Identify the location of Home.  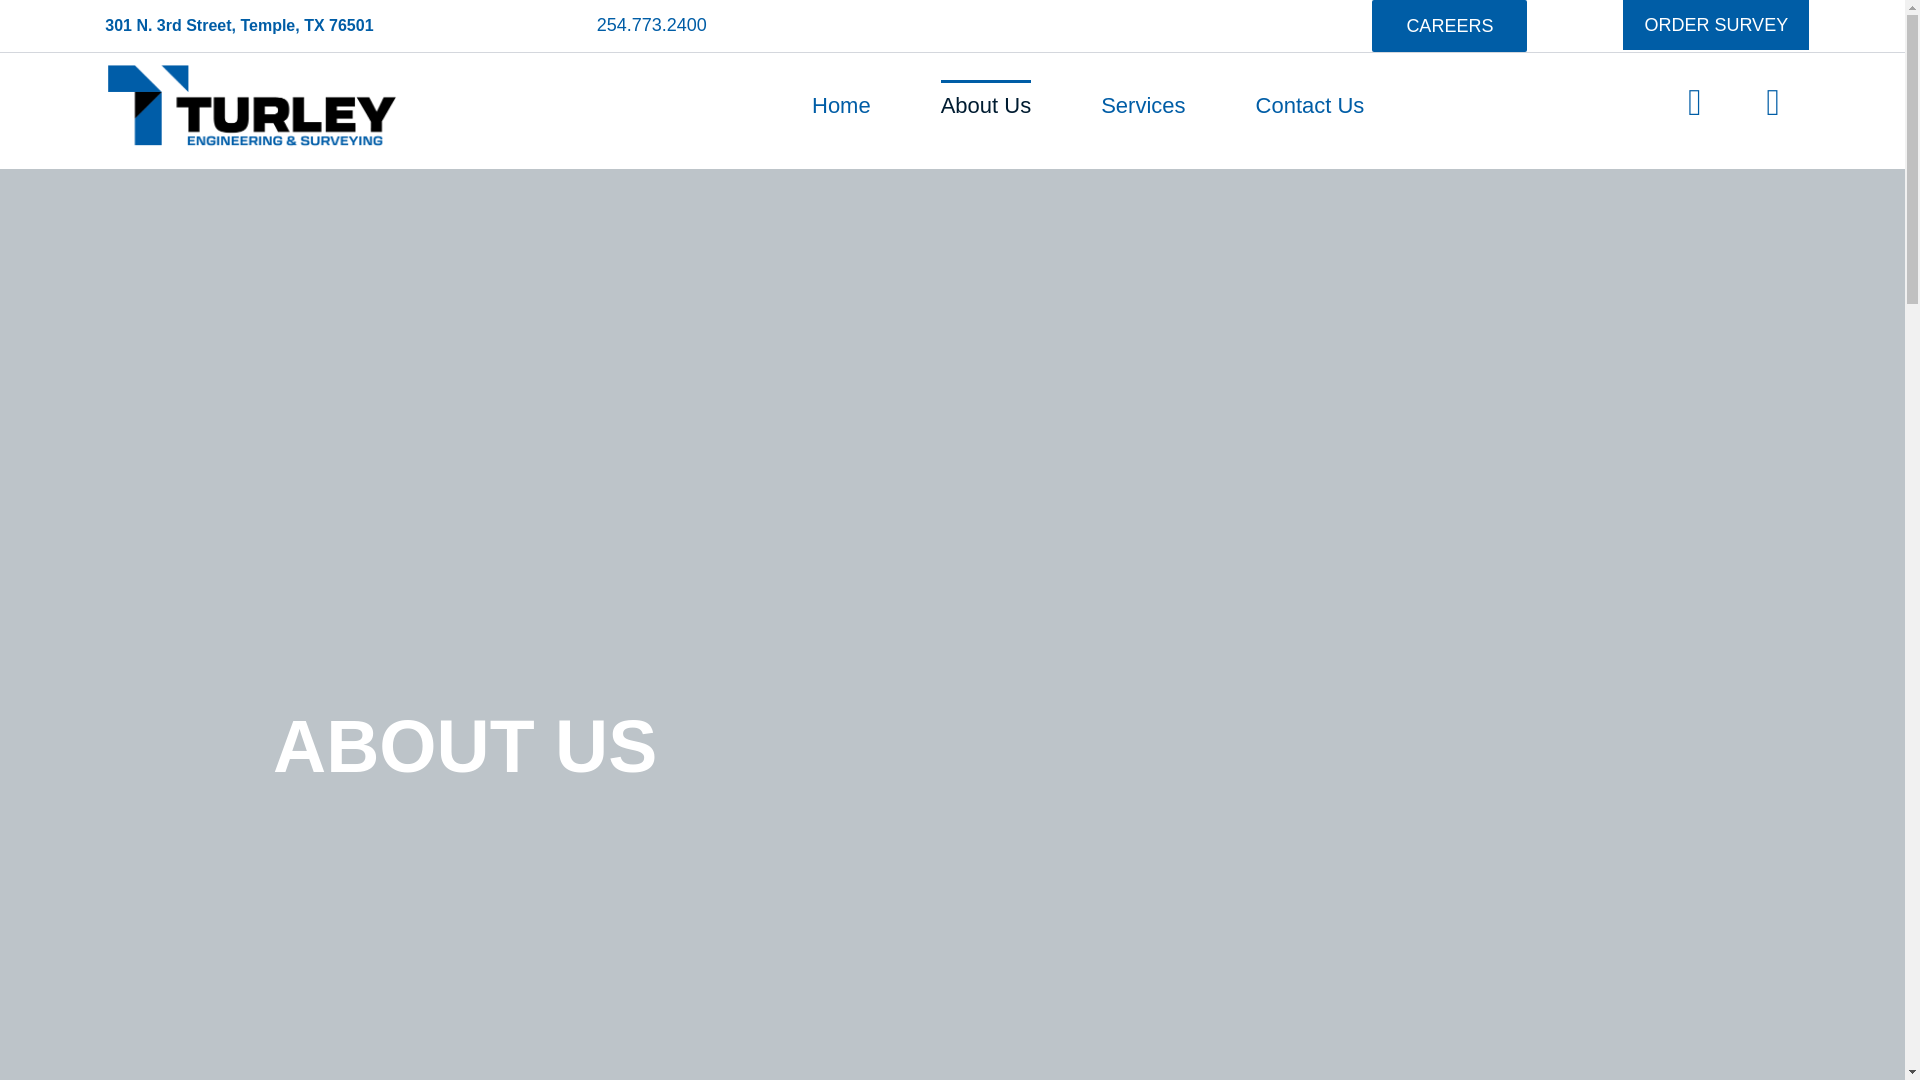
(842, 105).